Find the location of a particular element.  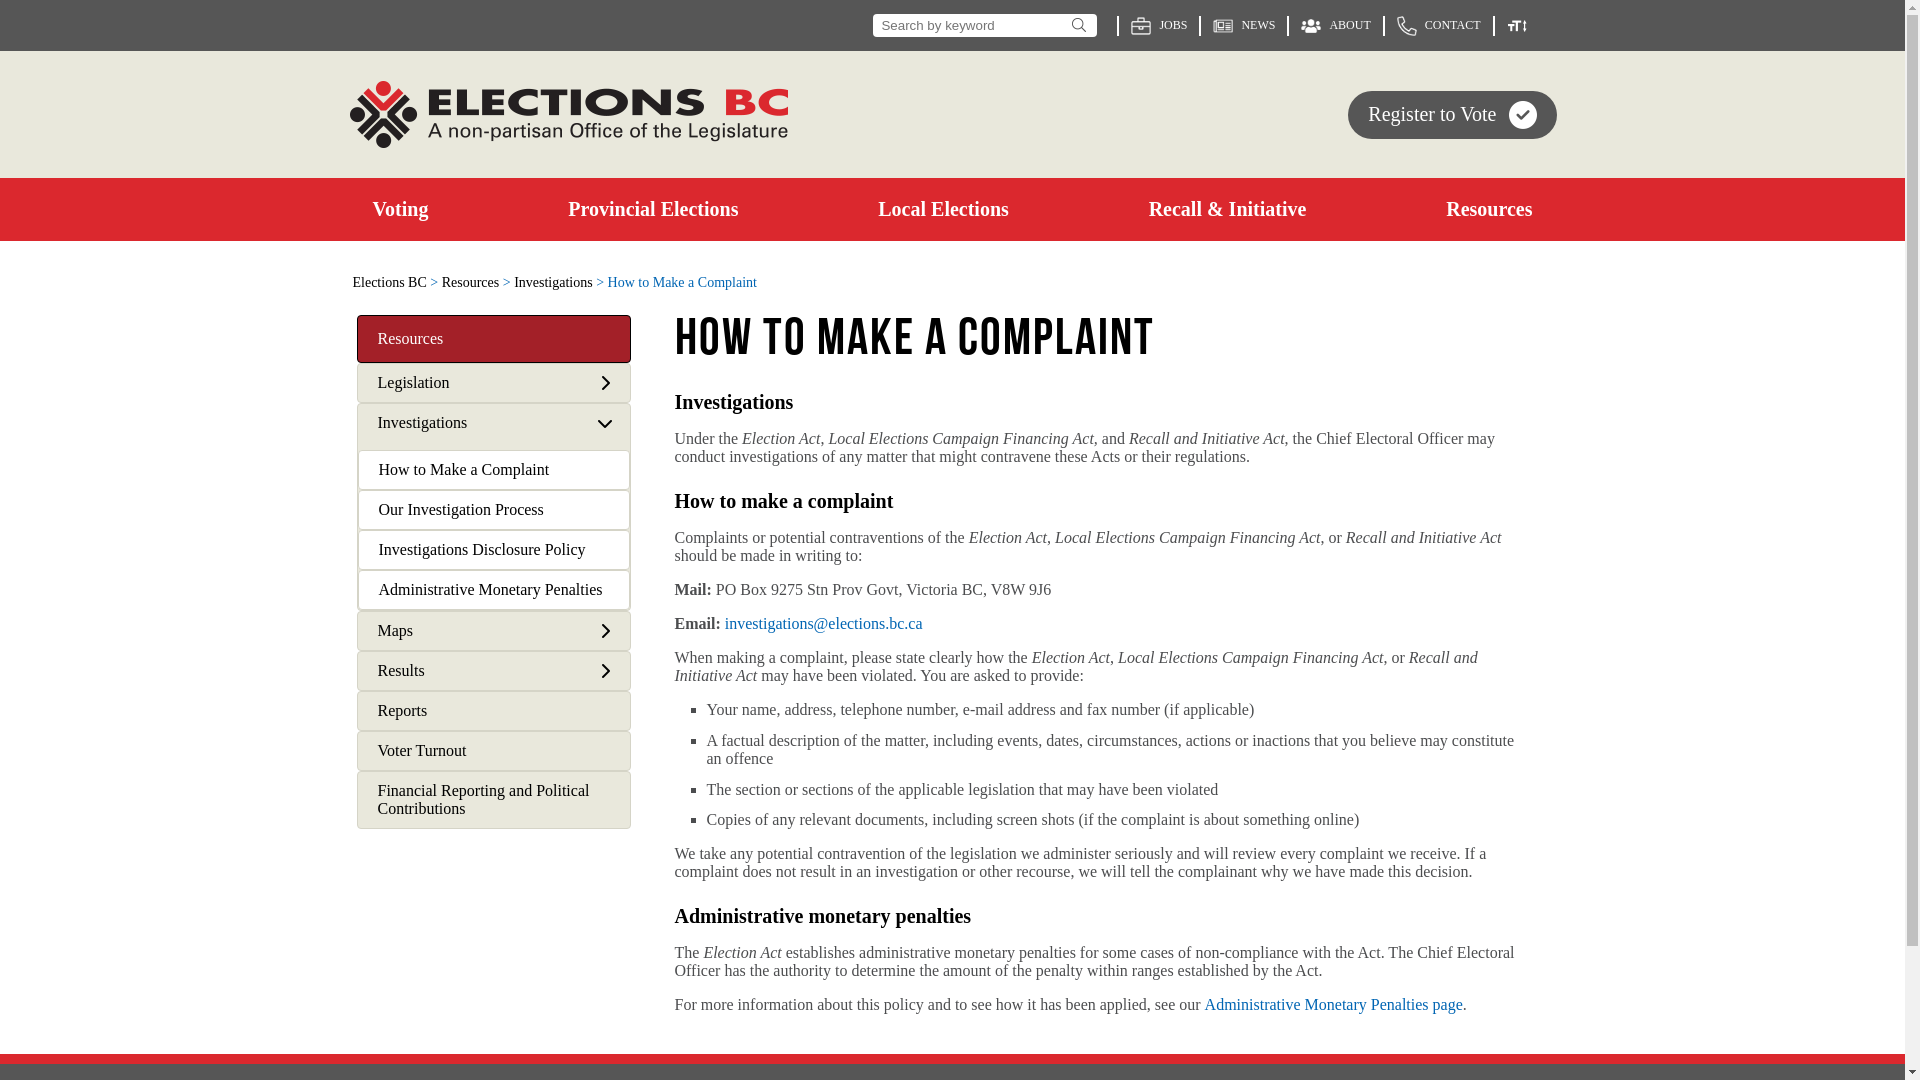

Voter Turnout is located at coordinates (494, 750).